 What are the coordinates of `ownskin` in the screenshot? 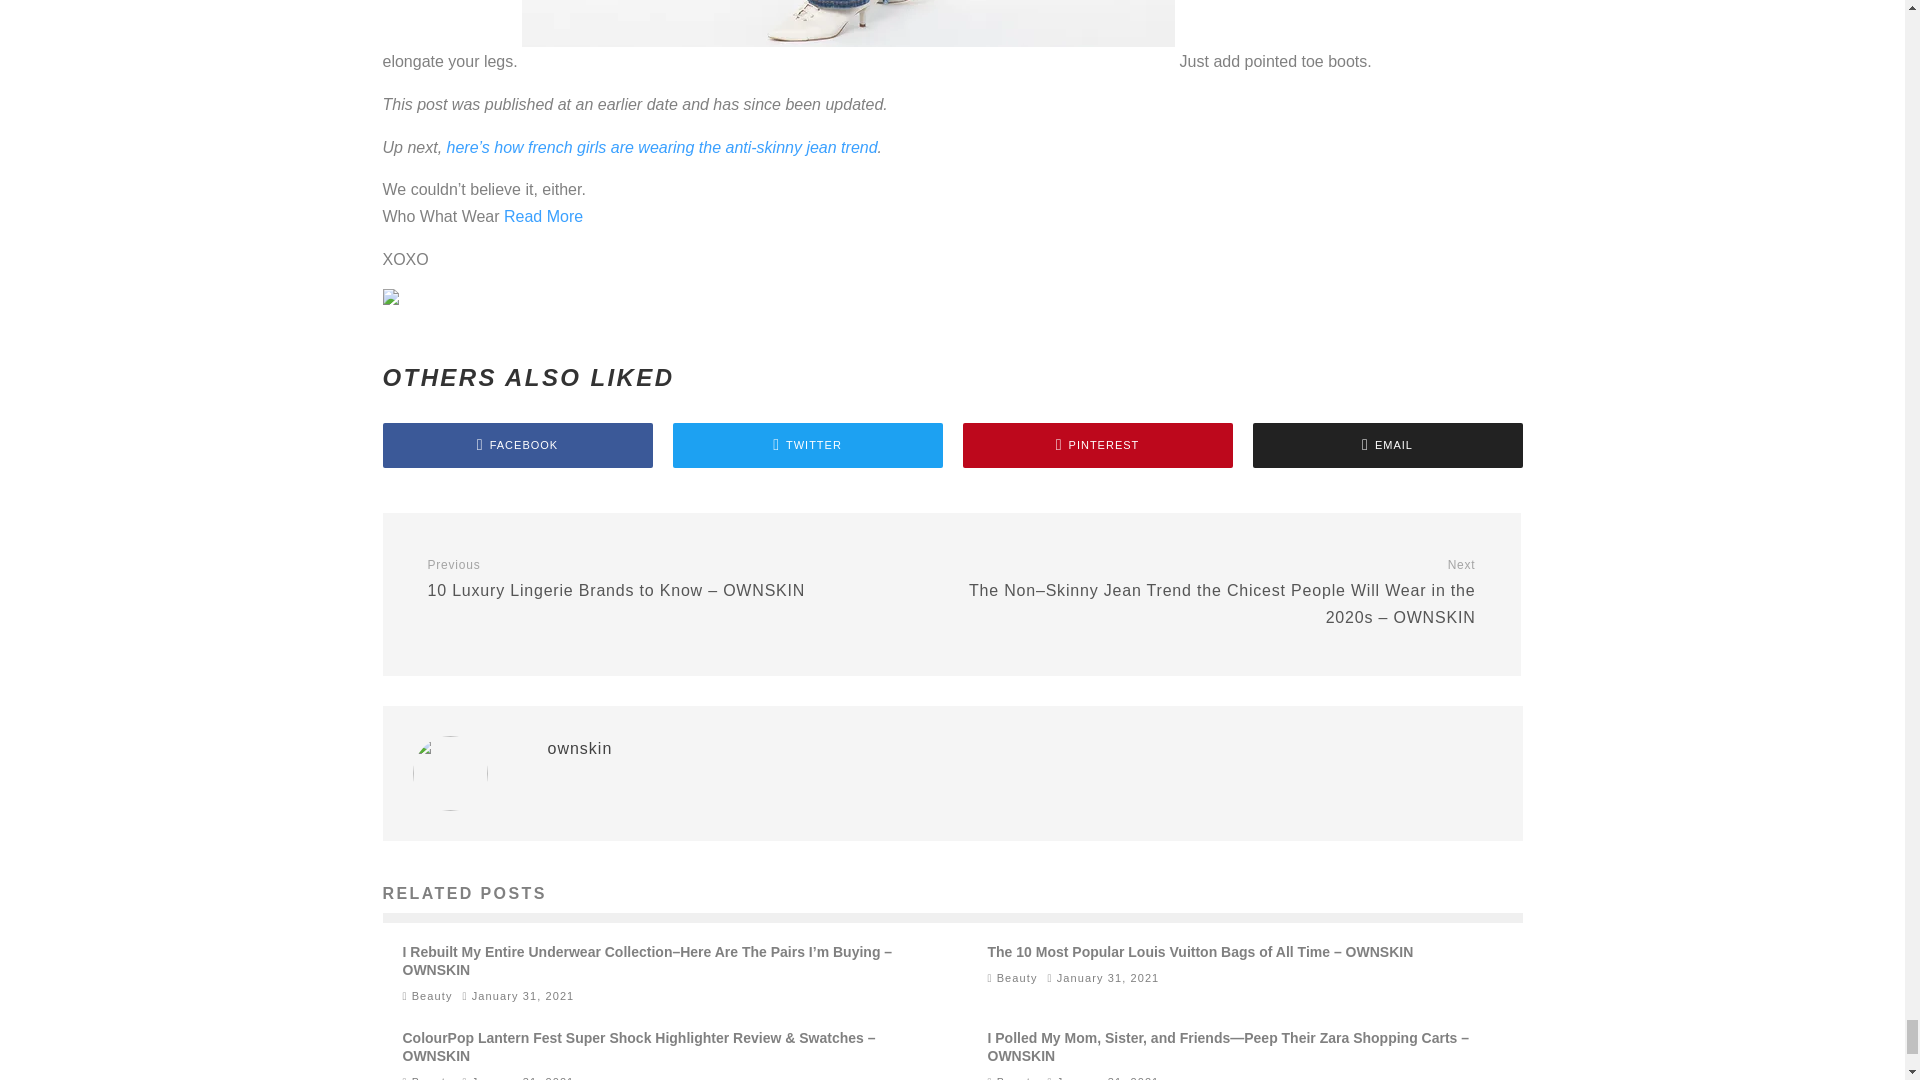 It's located at (580, 748).